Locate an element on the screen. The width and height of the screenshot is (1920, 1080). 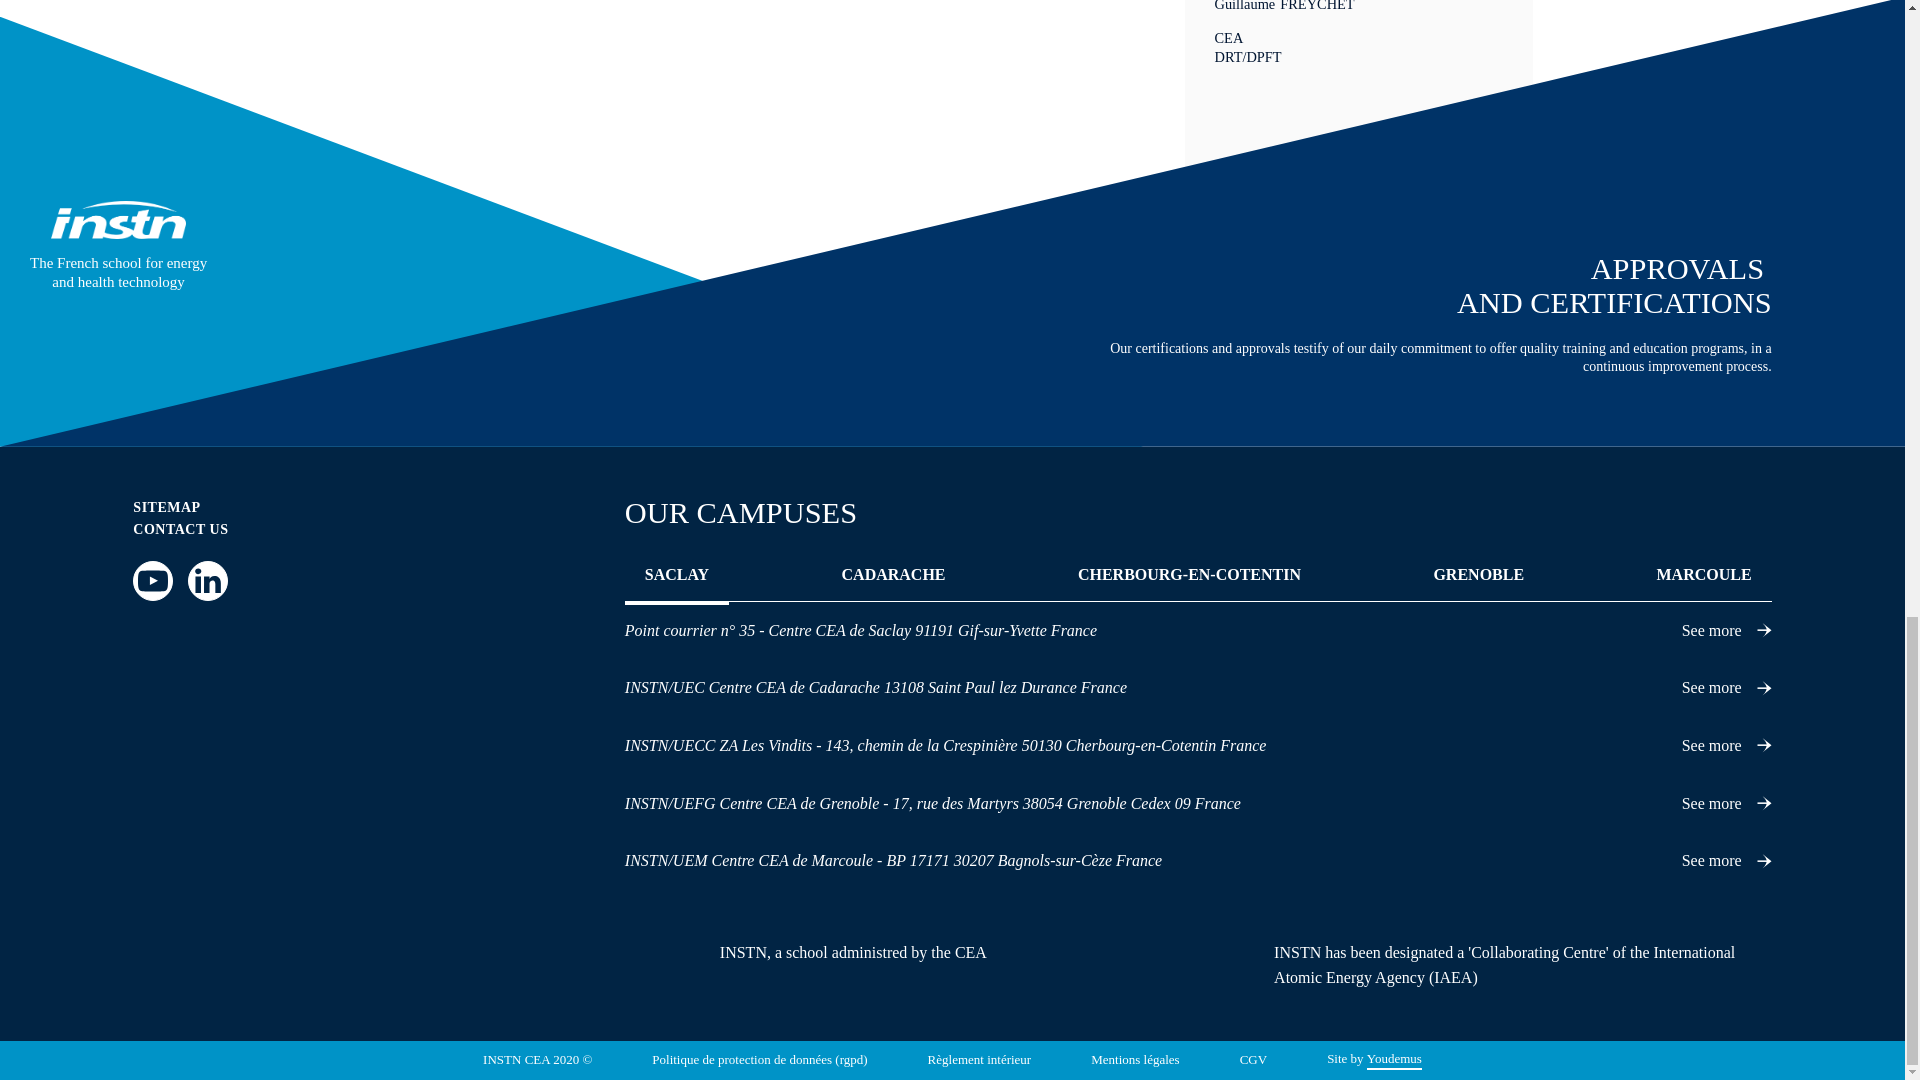
SITEMAP is located at coordinates (166, 508).